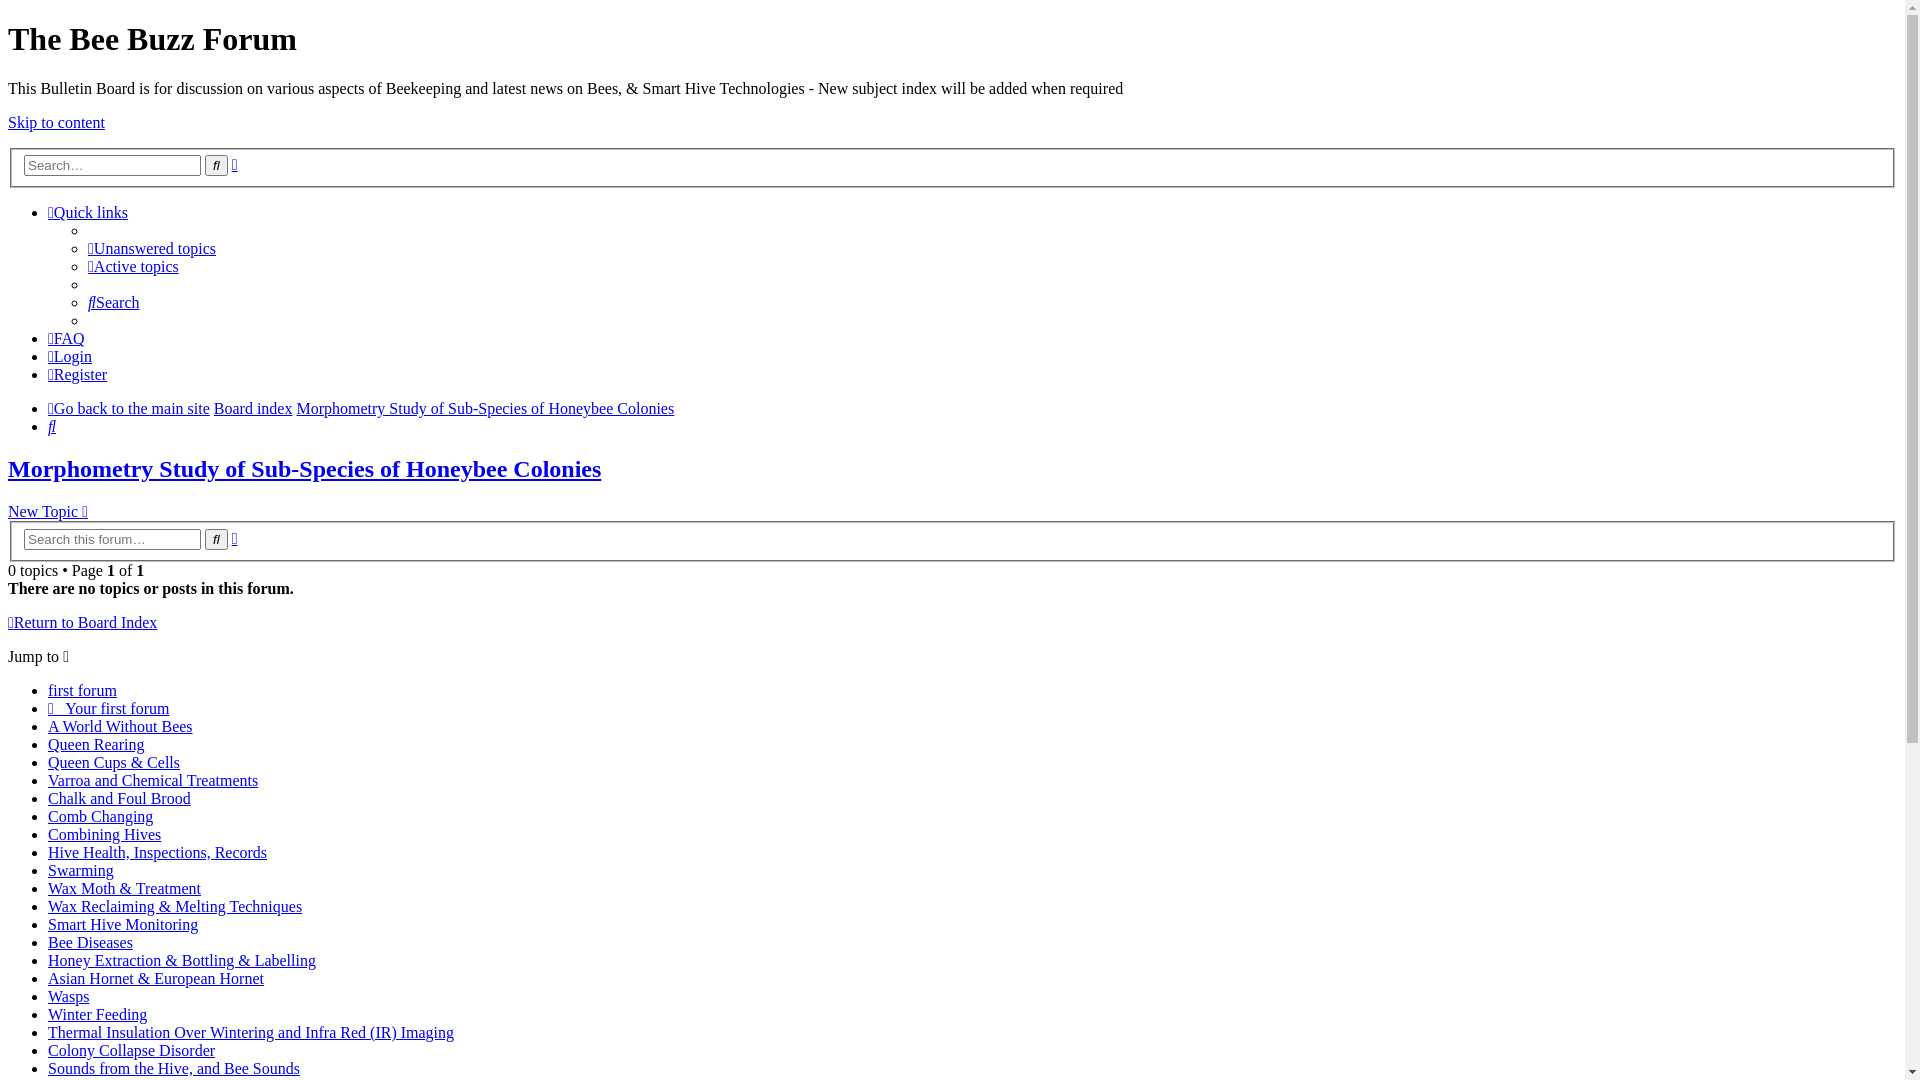  I want to click on FAQ, so click(66, 338).